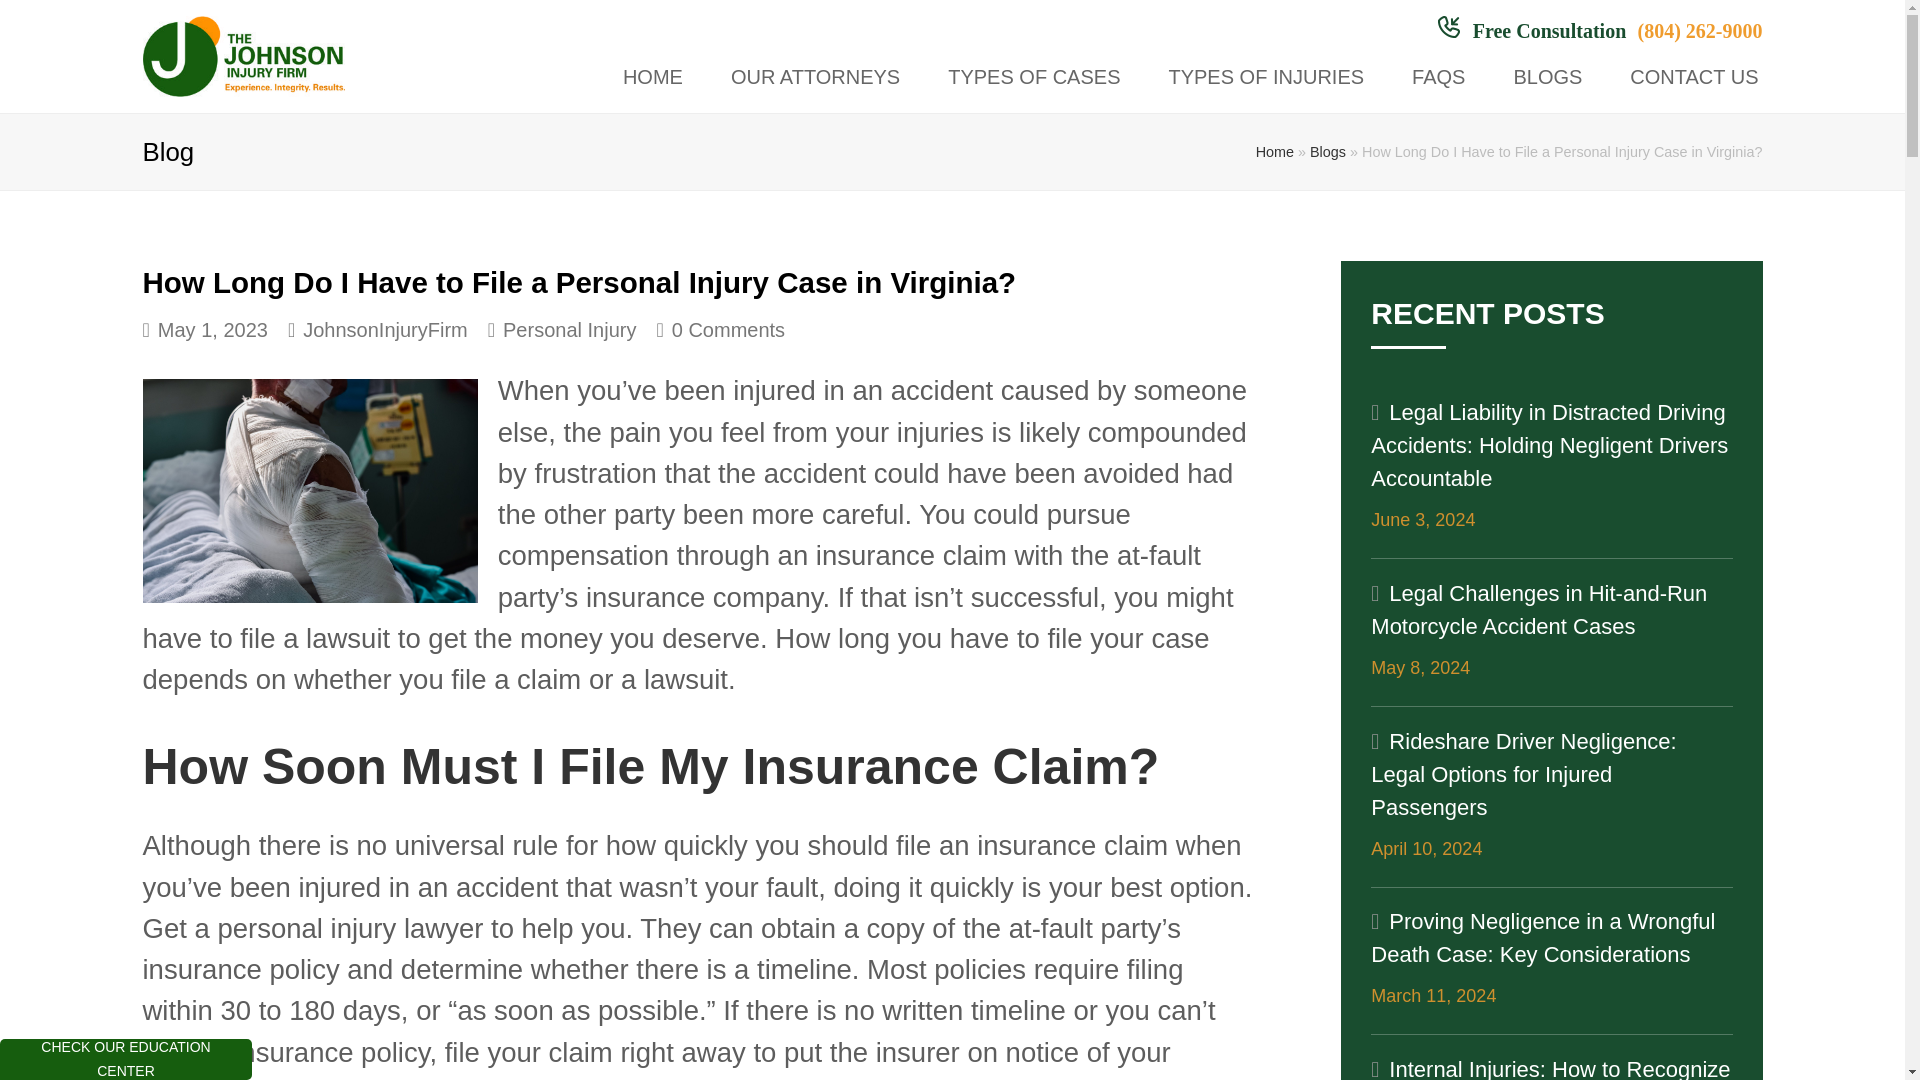 This screenshot has height=1080, width=1920. I want to click on OUR ATTORNEYS, so click(816, 78).